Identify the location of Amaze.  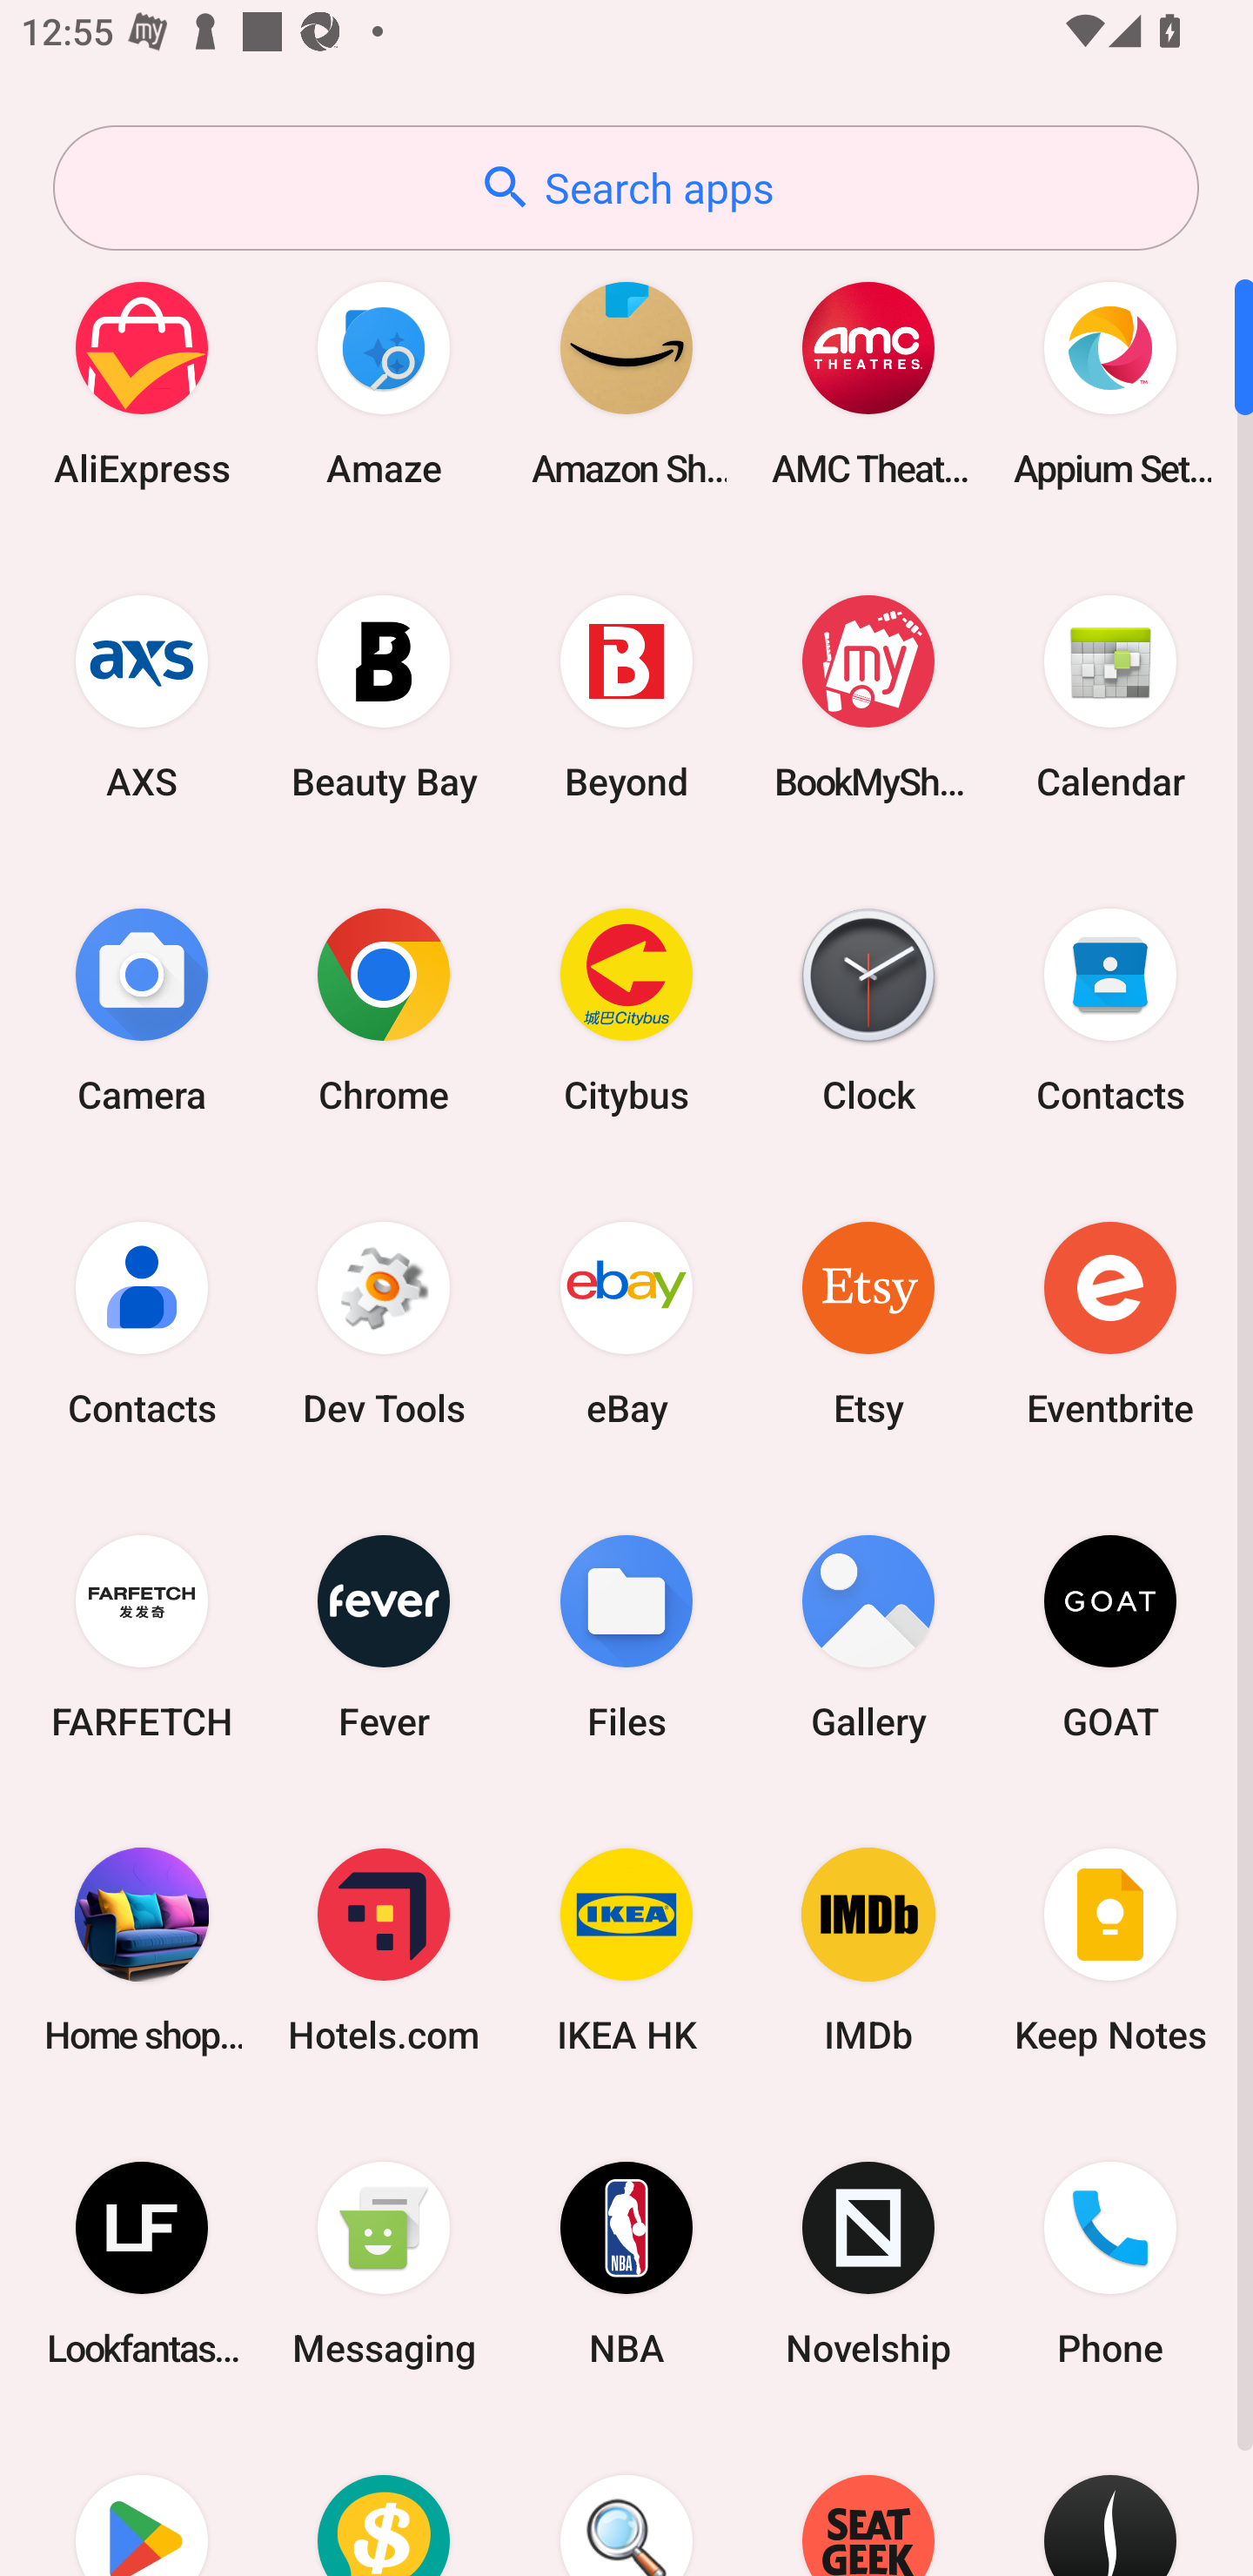
(384, 383).